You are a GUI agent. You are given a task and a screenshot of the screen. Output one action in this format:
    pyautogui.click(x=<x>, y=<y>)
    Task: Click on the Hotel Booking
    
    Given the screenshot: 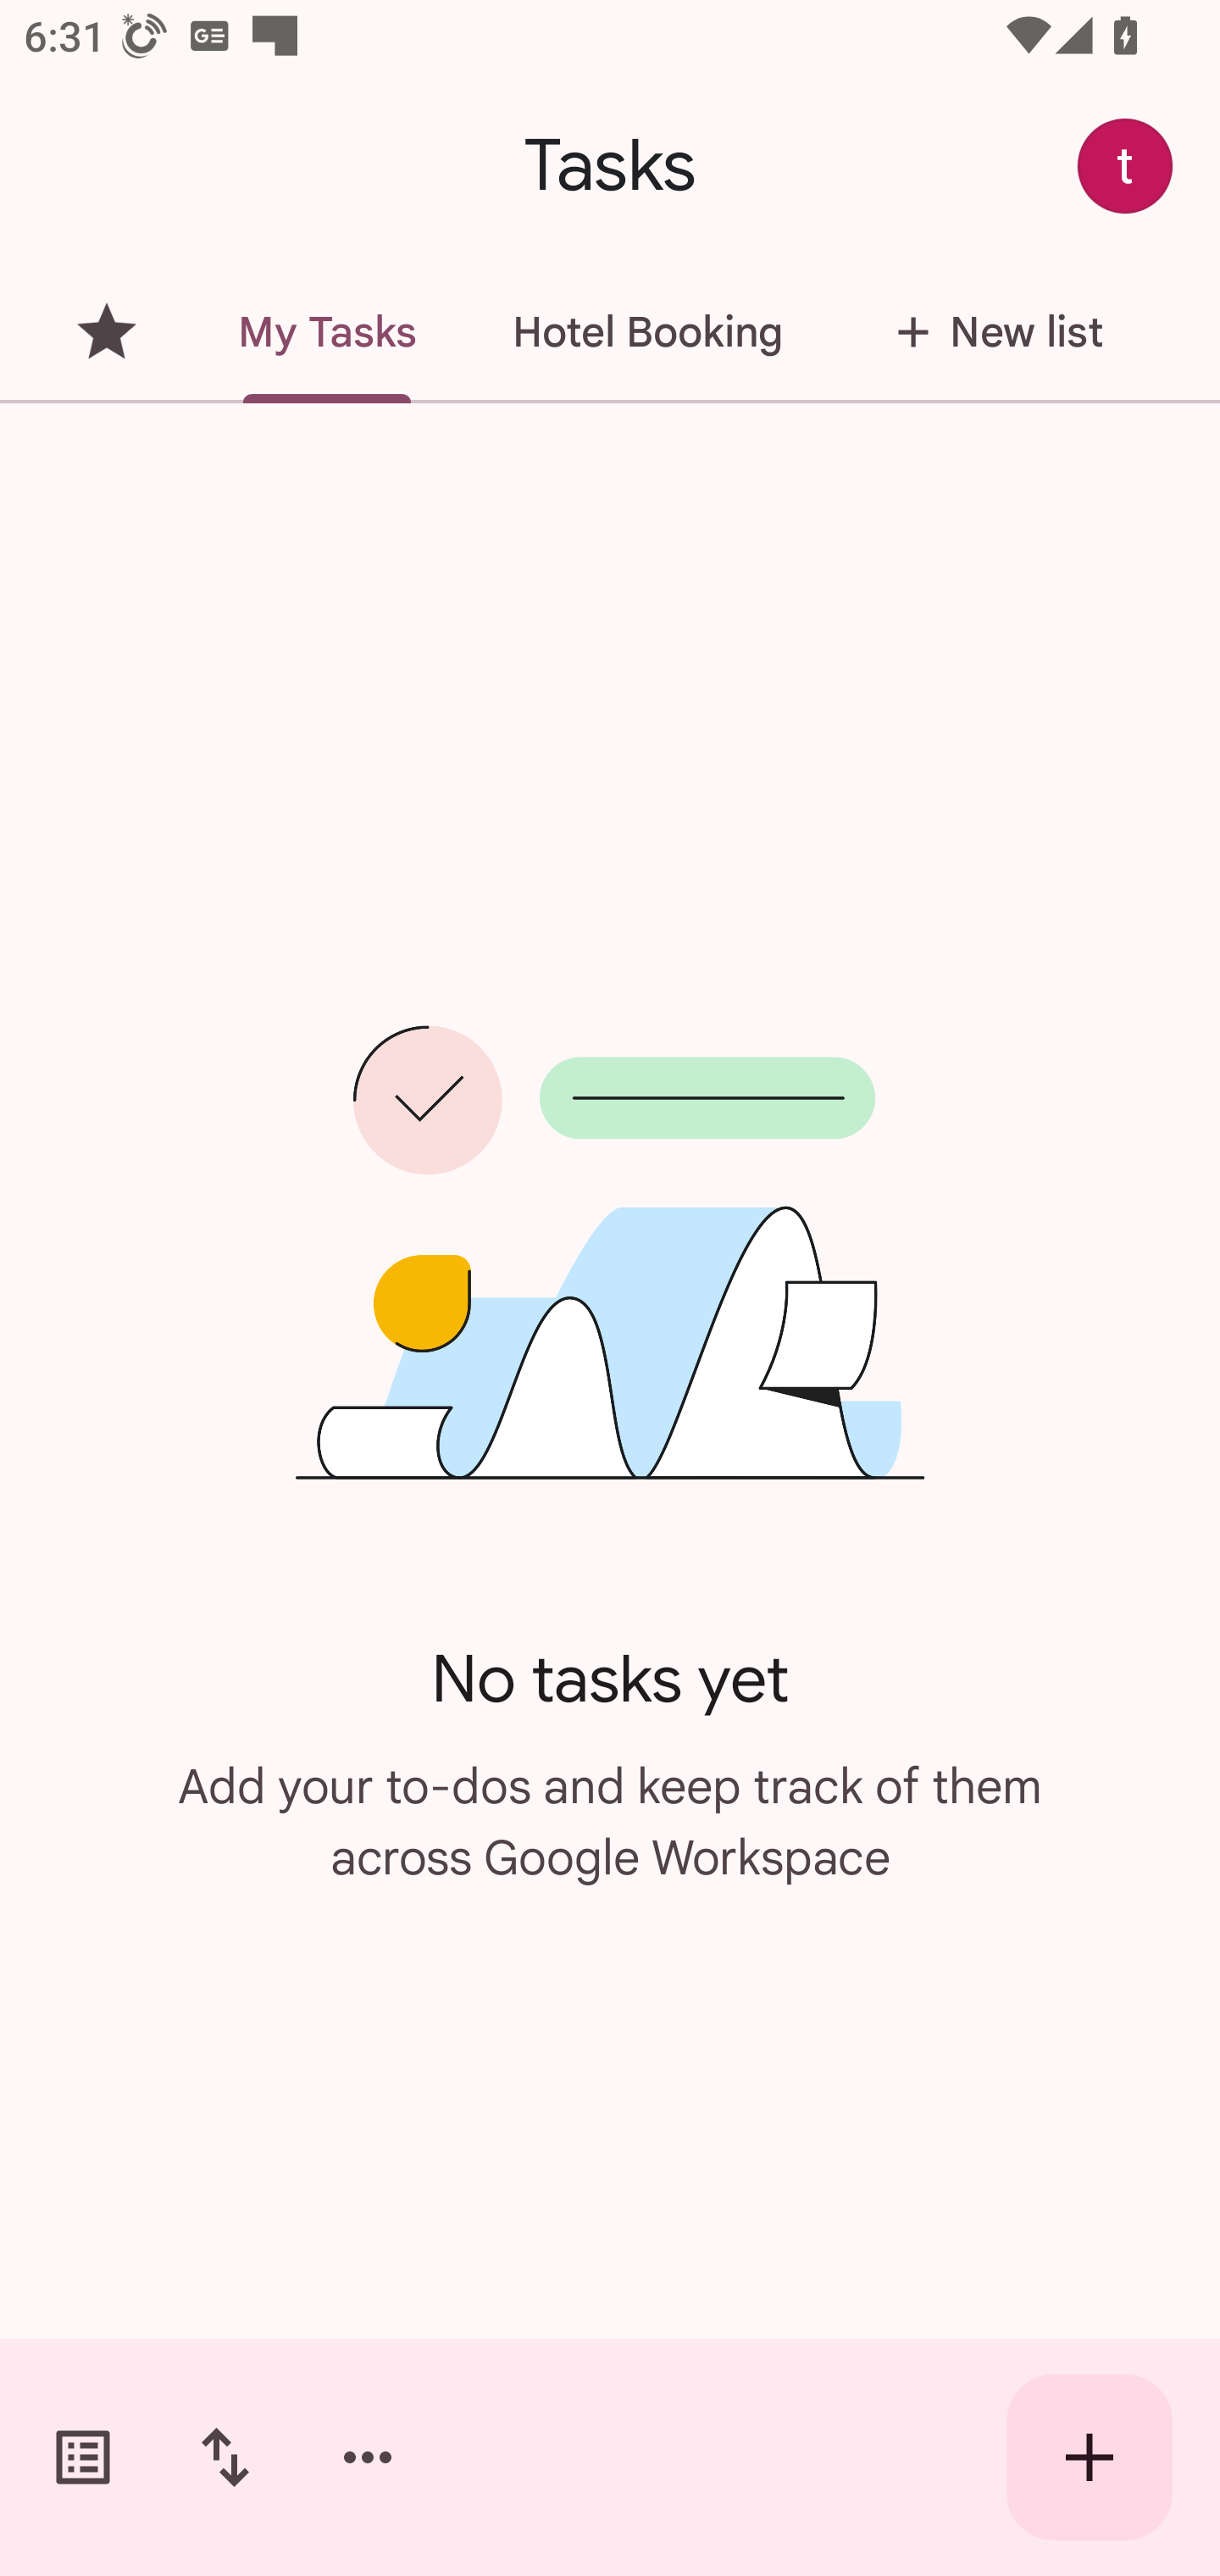 What is the action you would take?
    pyautogui.click(x=647, y=332)
    